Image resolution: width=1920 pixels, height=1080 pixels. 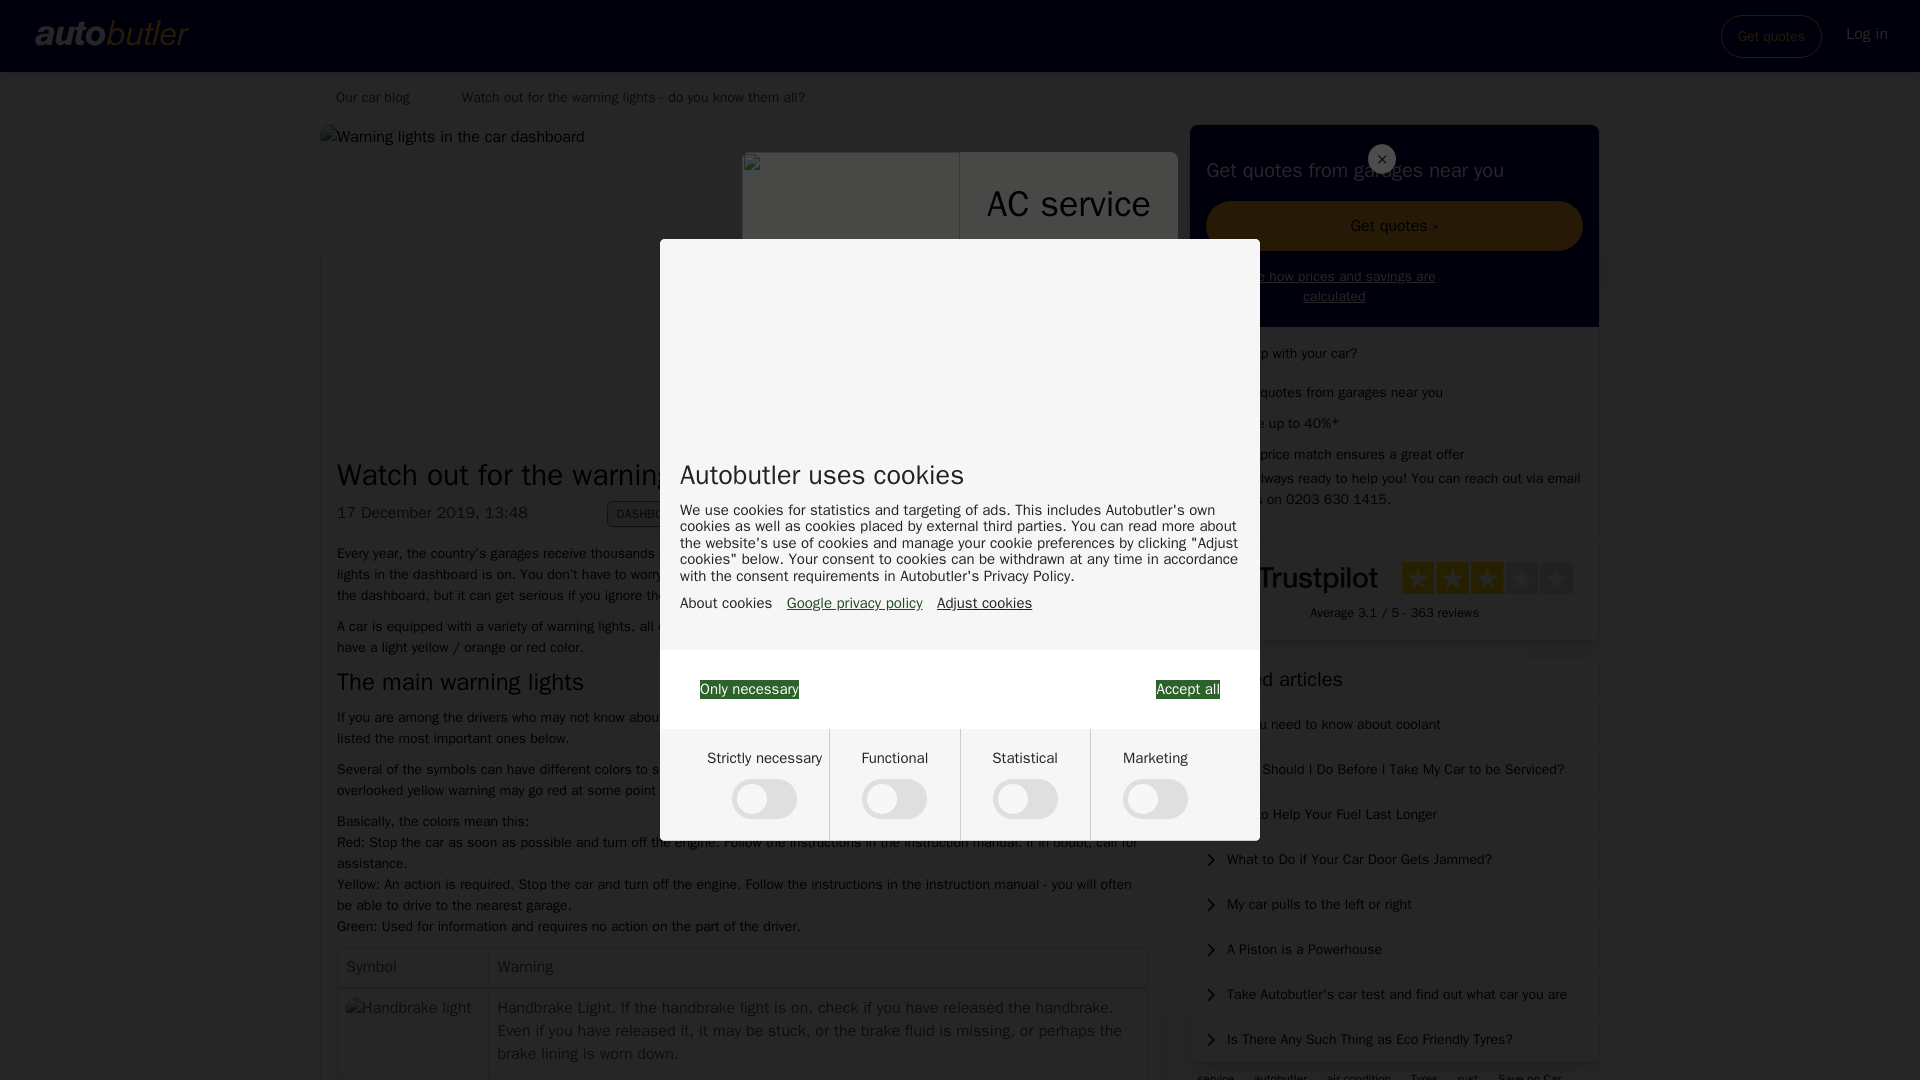 What do you see at coordinates (984, 604) in the screenshot?
I see `Adjust cookies` at bounding box center [984, 604].